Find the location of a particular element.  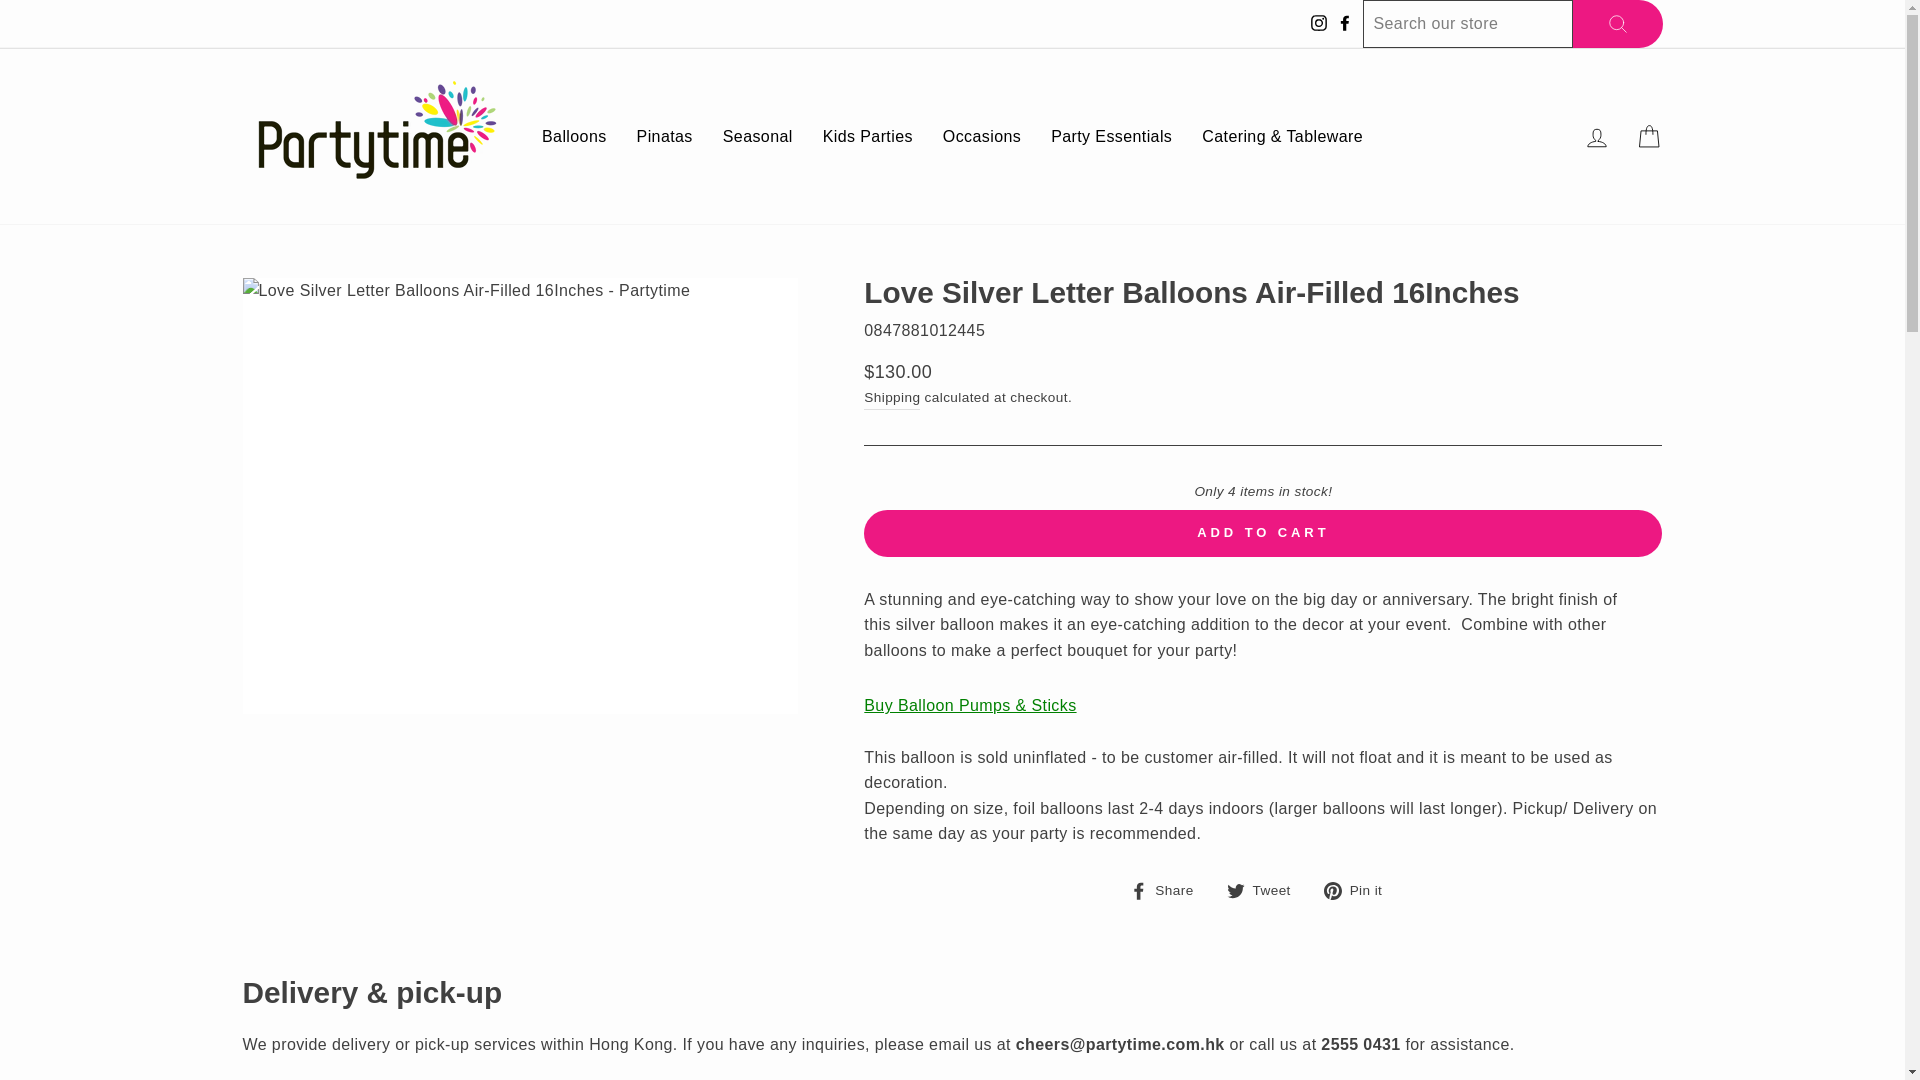

Pin on Pinterest is located at coordinates (1360, 889).